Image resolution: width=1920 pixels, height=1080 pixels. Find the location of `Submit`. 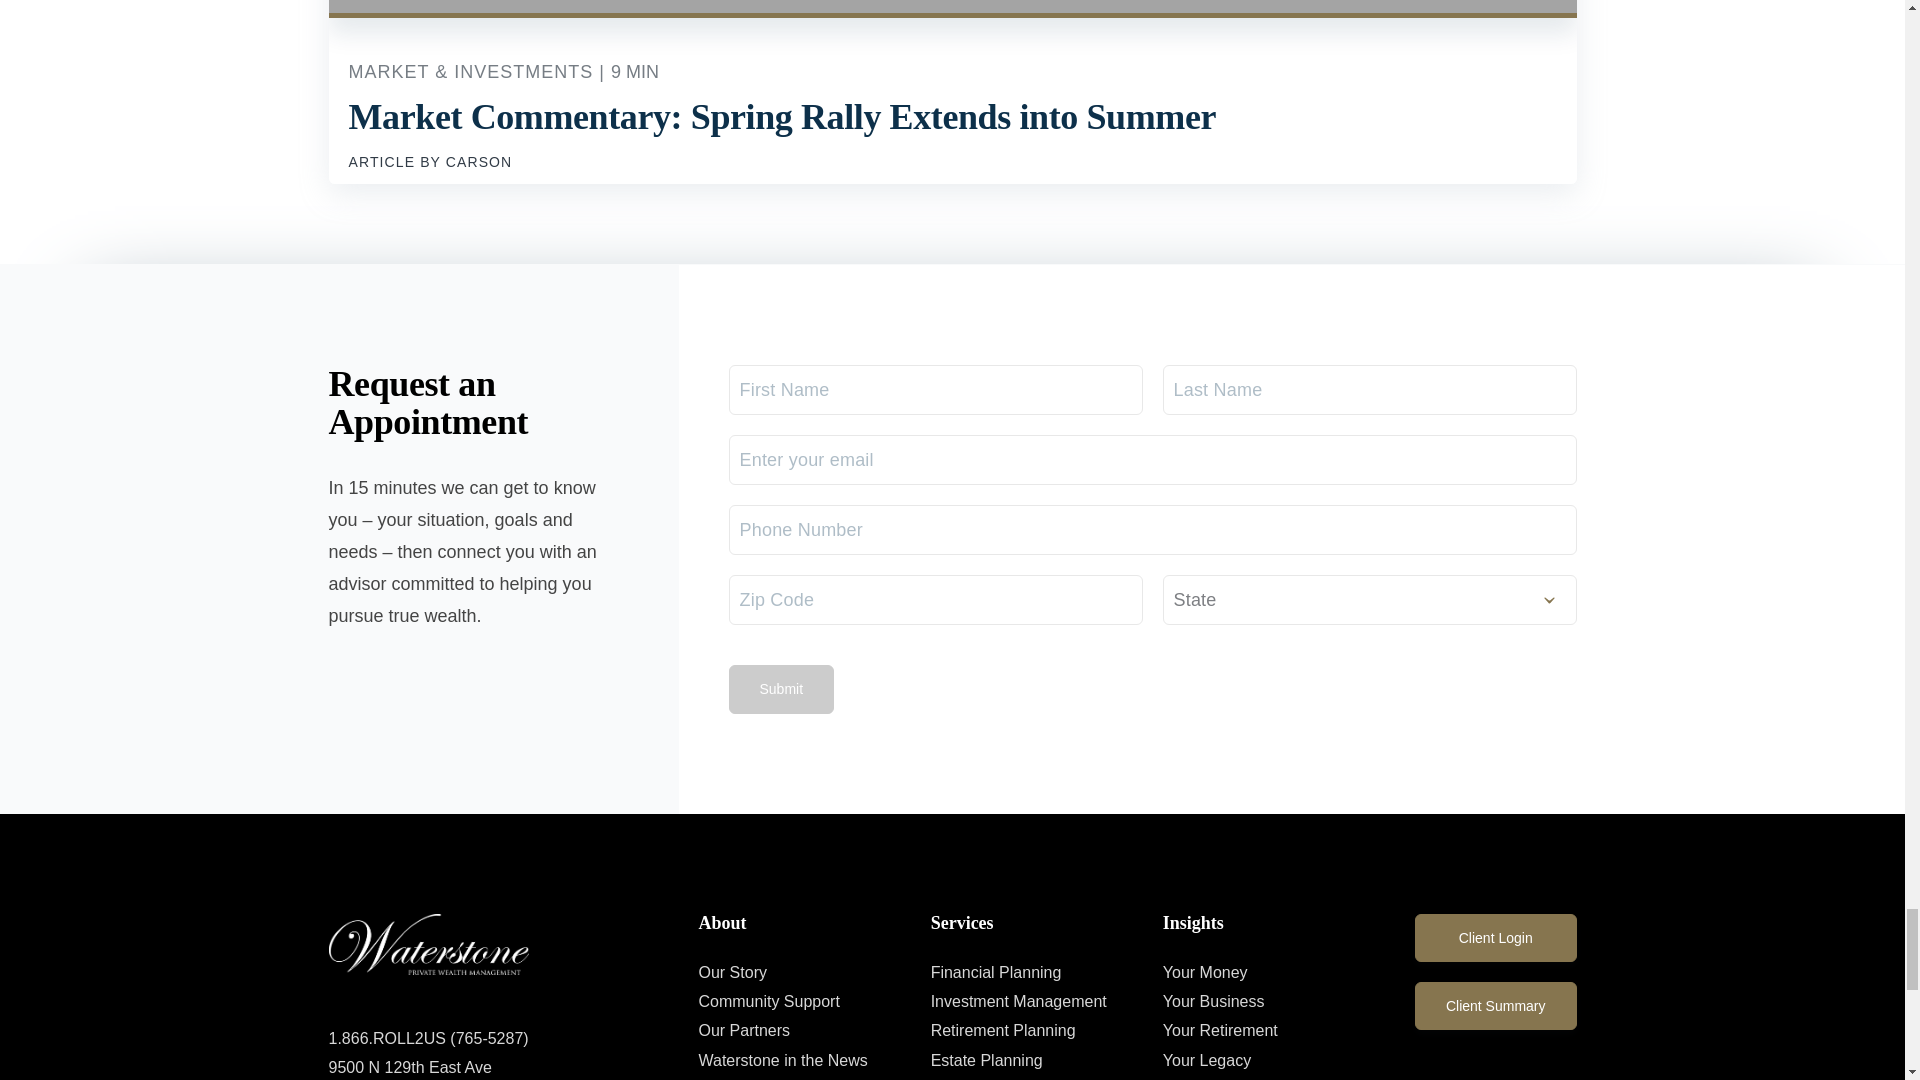

Submit is located at coordinates (780, 688).